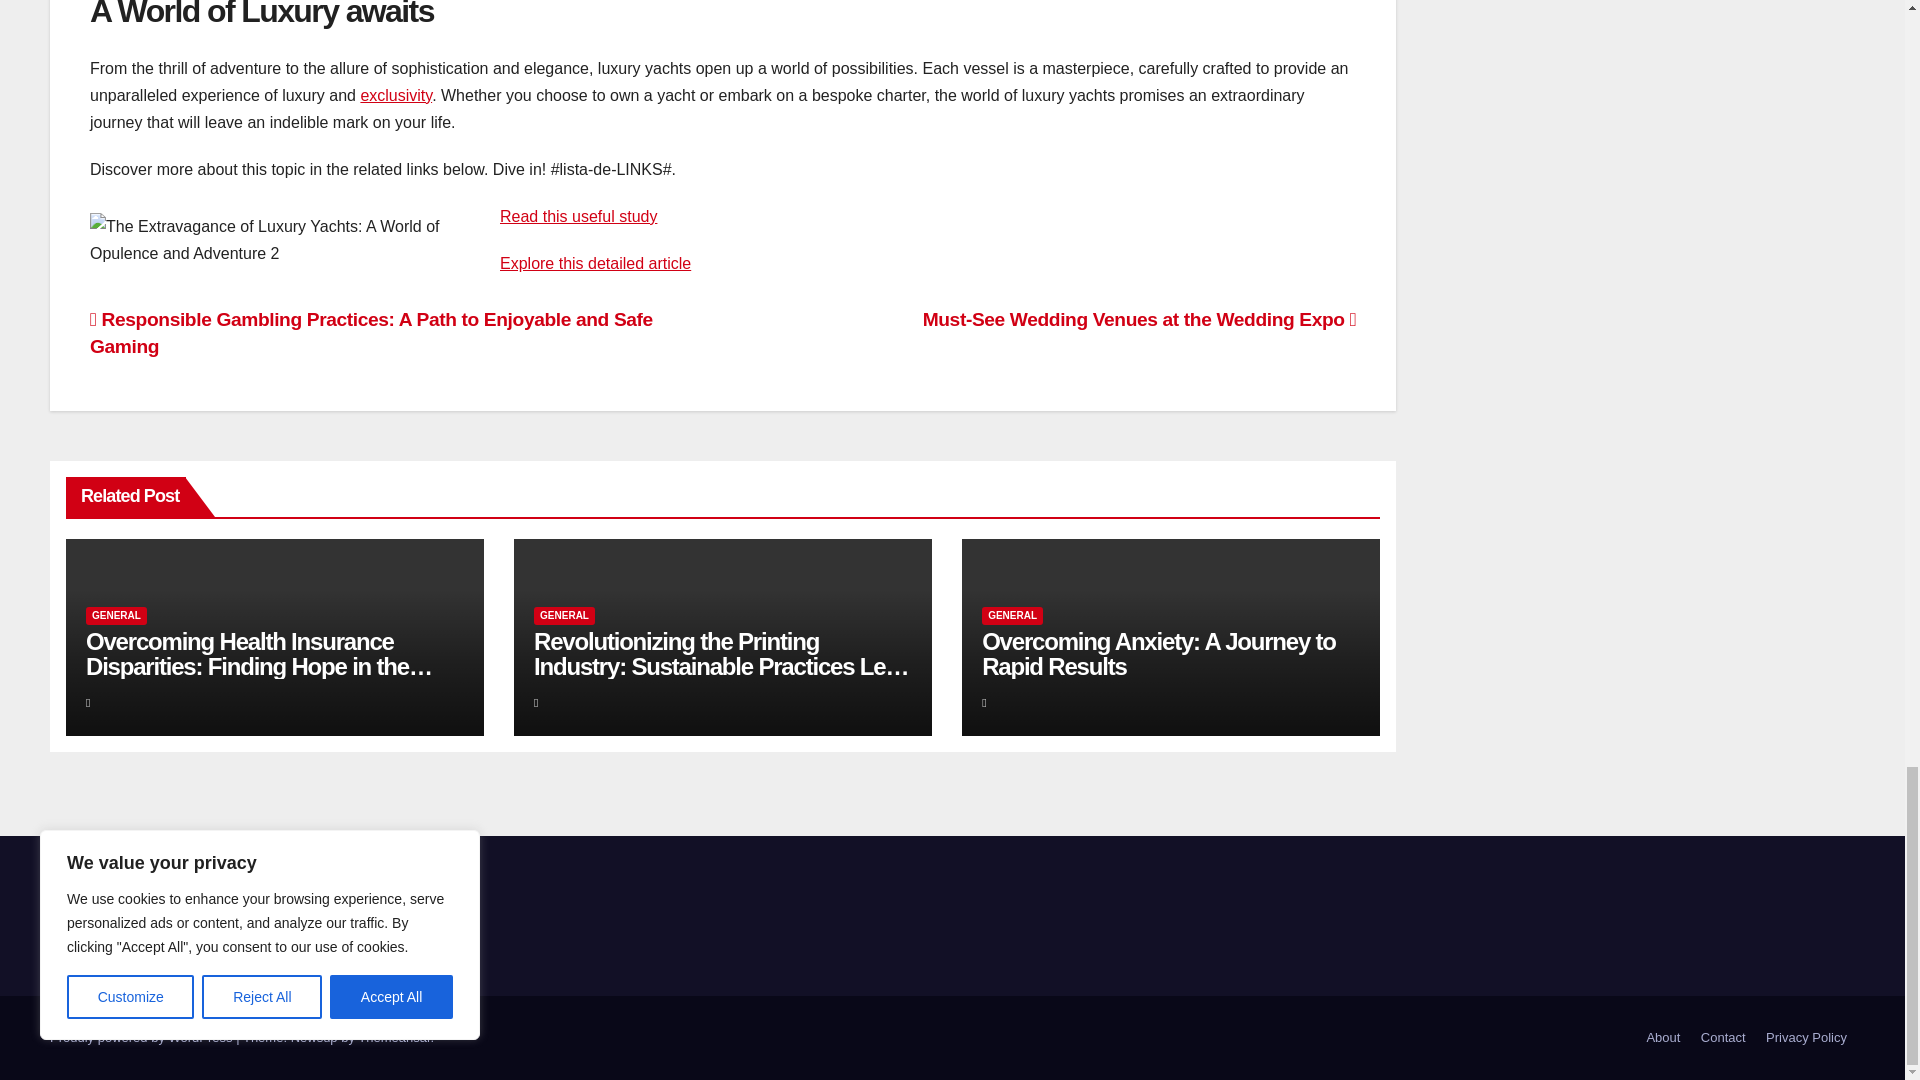 This screenshot has width=1920, height=1080. I want to click on Explore this detailed article, so click(595, 263).